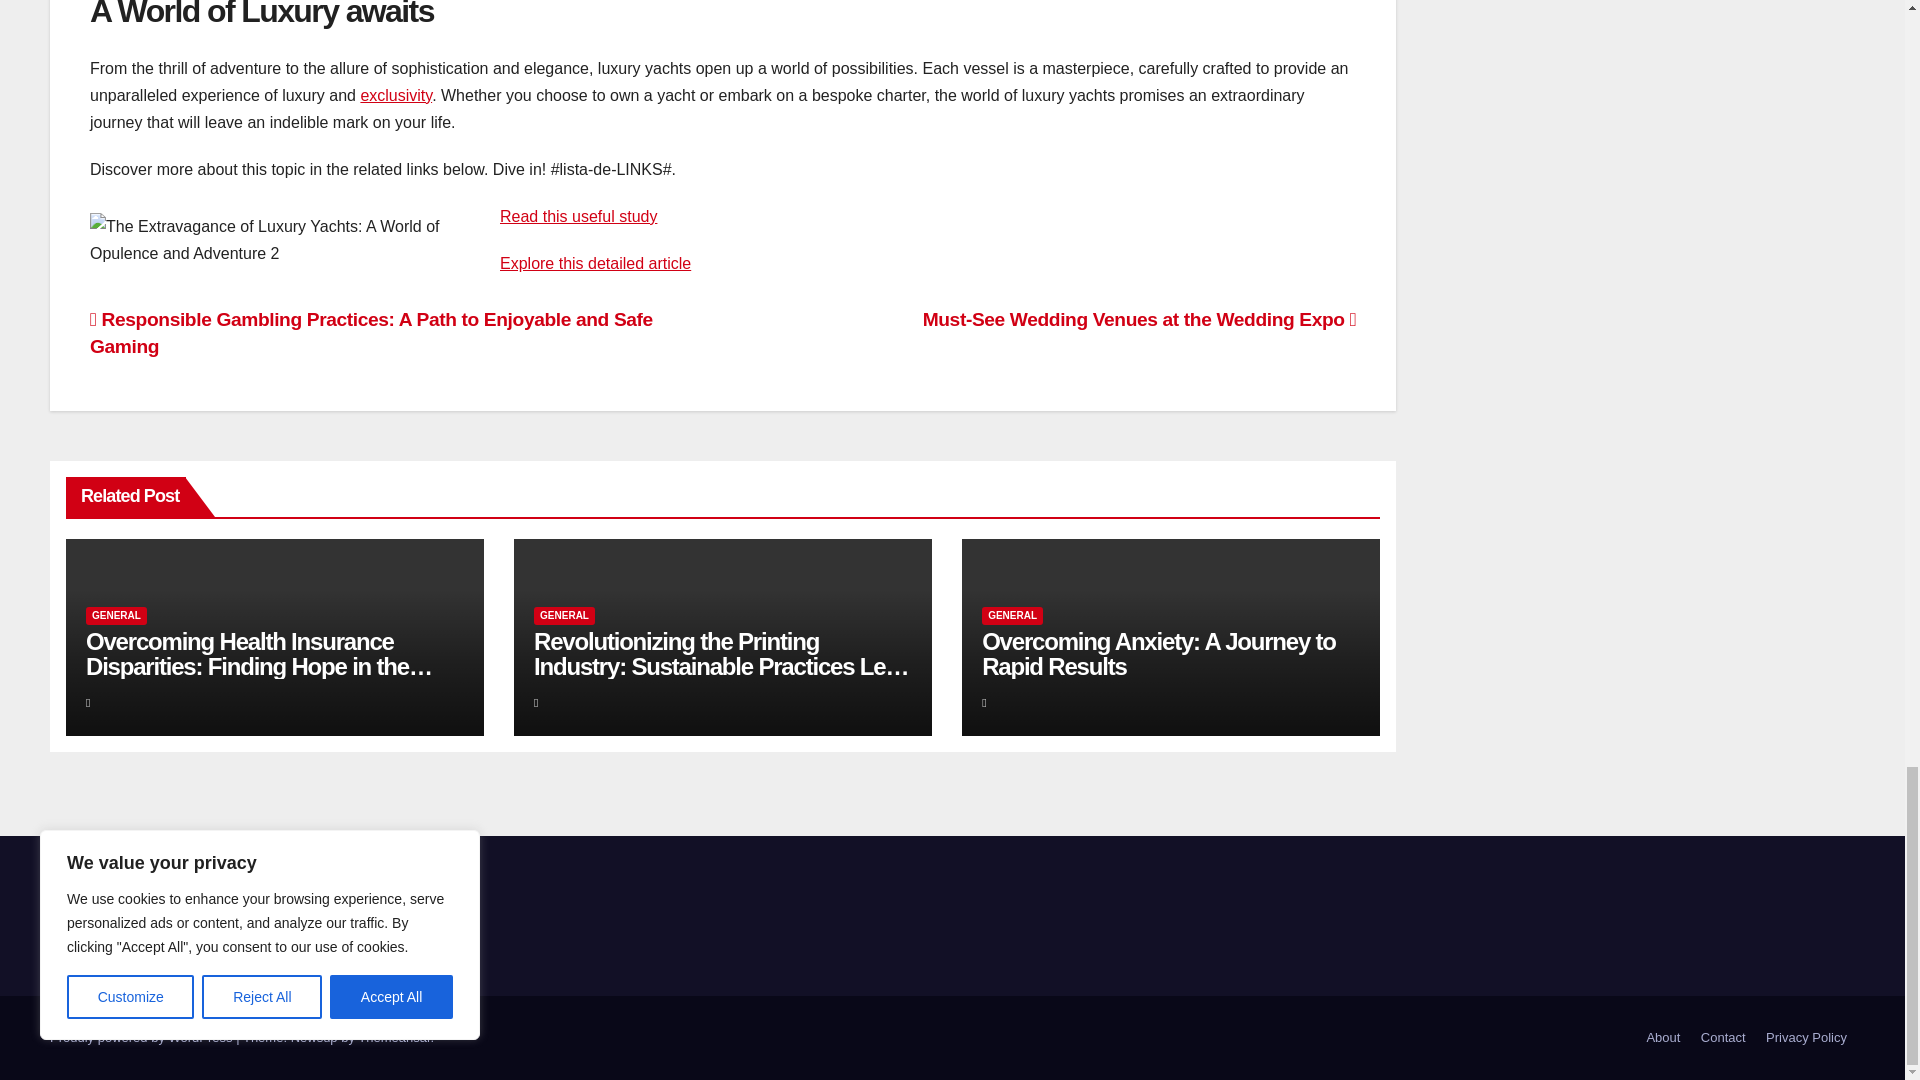 This screenshot has width=1920, height=1080. I want to click on Explore this detailed article, so click(595, 263).